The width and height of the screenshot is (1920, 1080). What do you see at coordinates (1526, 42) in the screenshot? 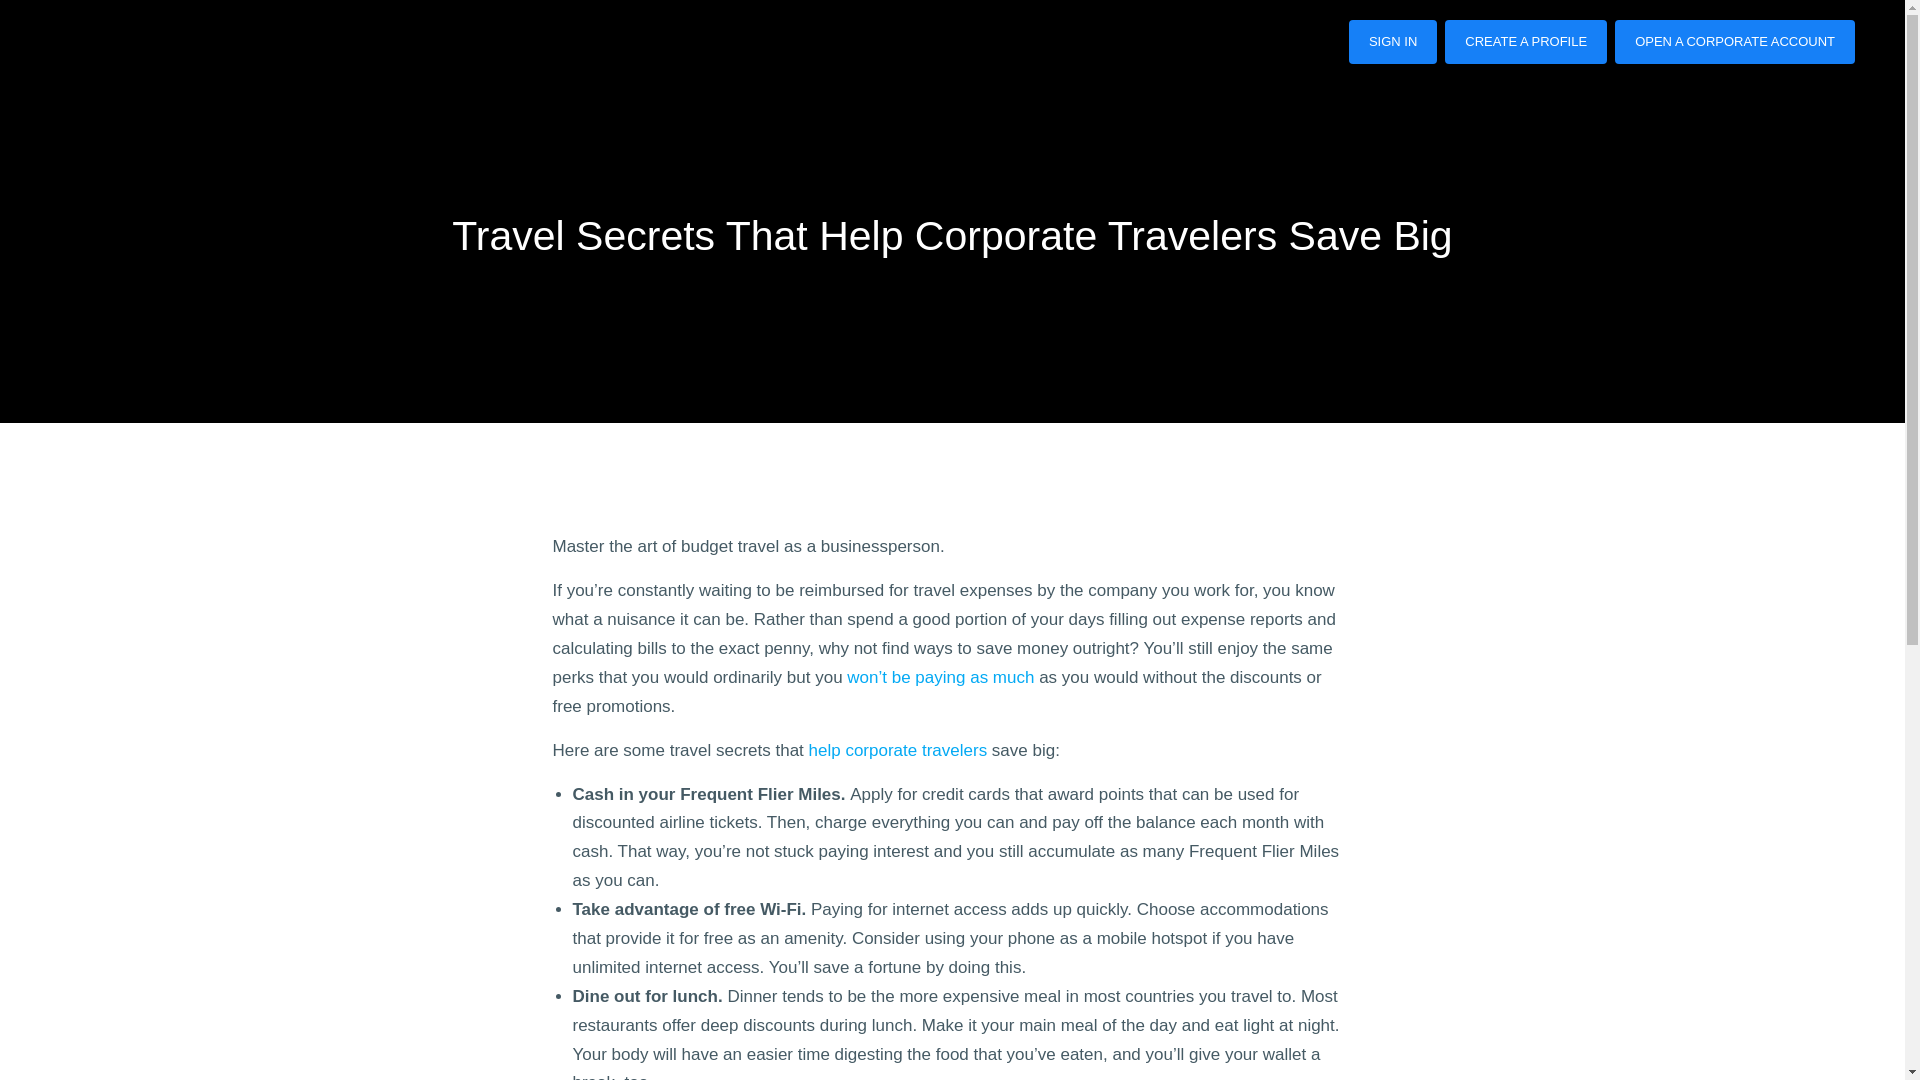
I see `CREATE A PROFILE` at bounding box center [1526, 42].